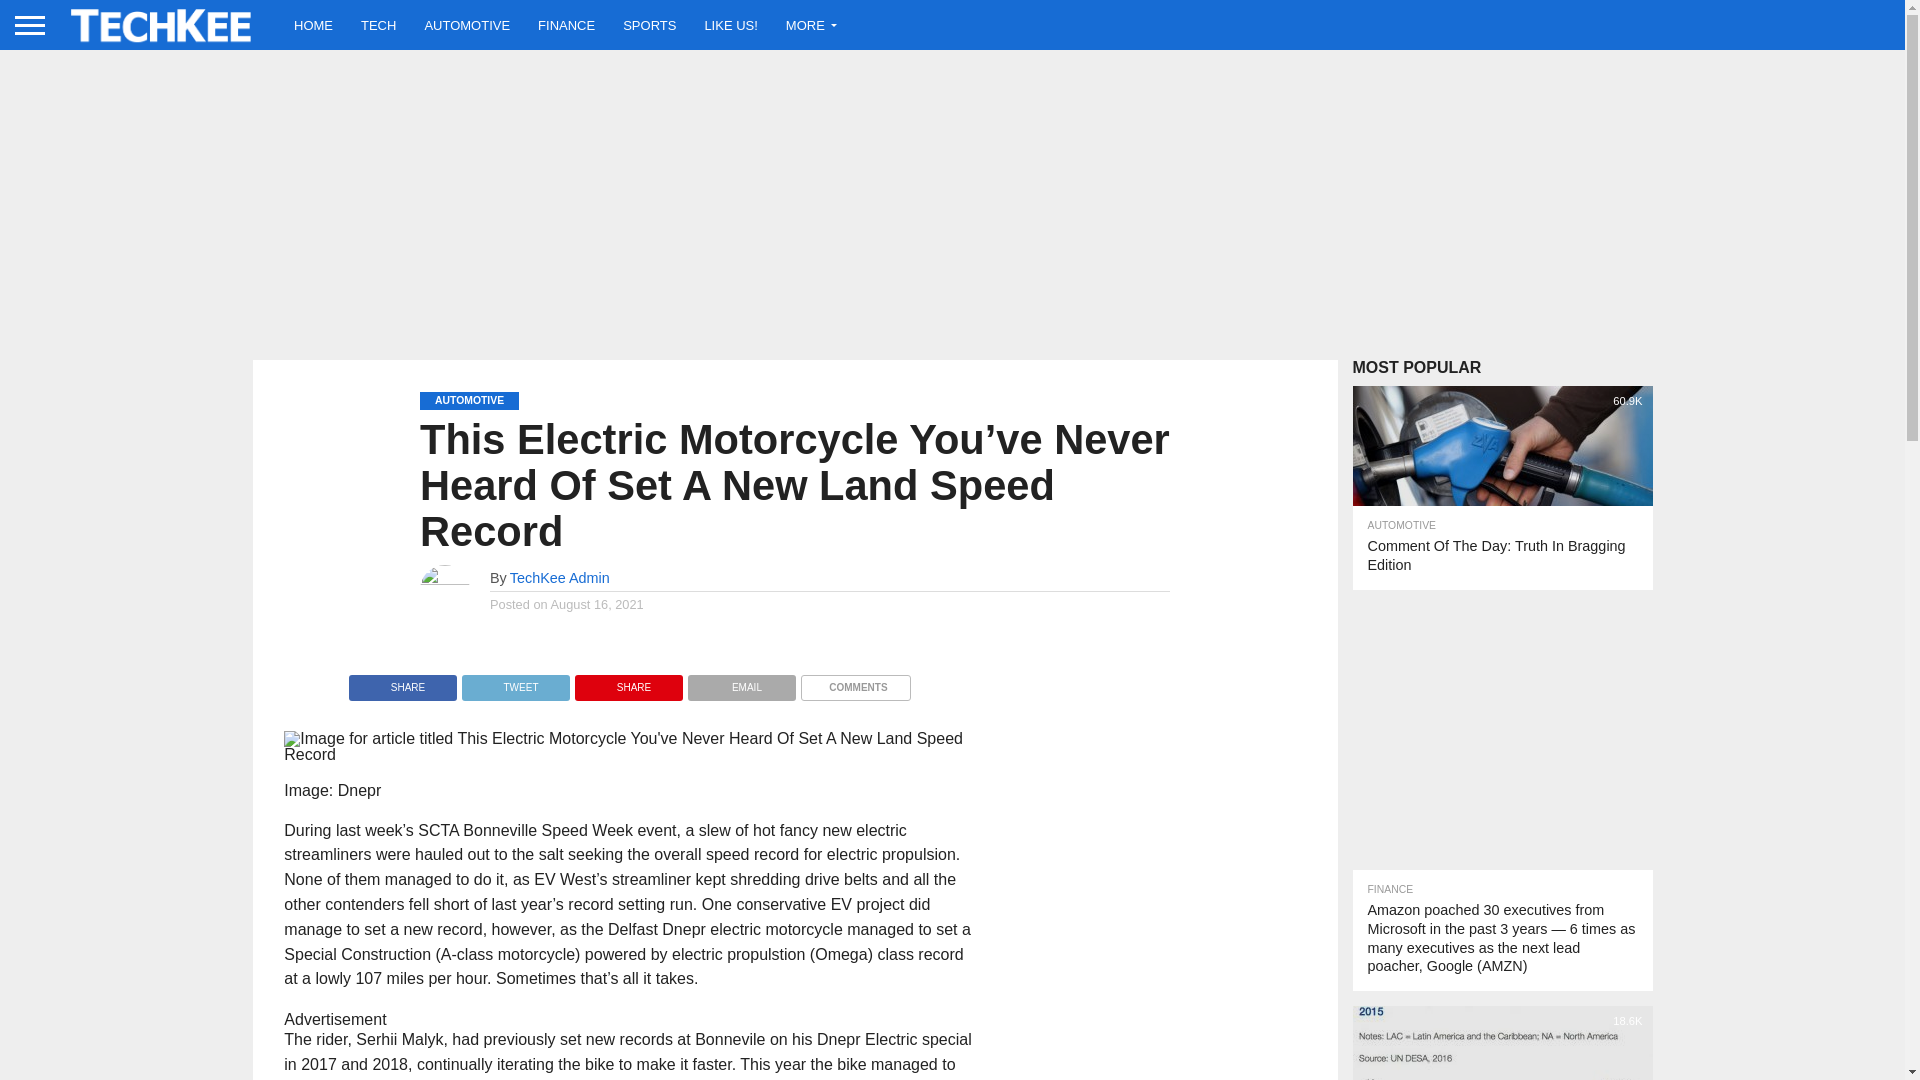 The width and height of the screenshot is (1920, 1080). Describe the element at coordinates (628, 682) in the screenshot. I see `SHARE` at that location.